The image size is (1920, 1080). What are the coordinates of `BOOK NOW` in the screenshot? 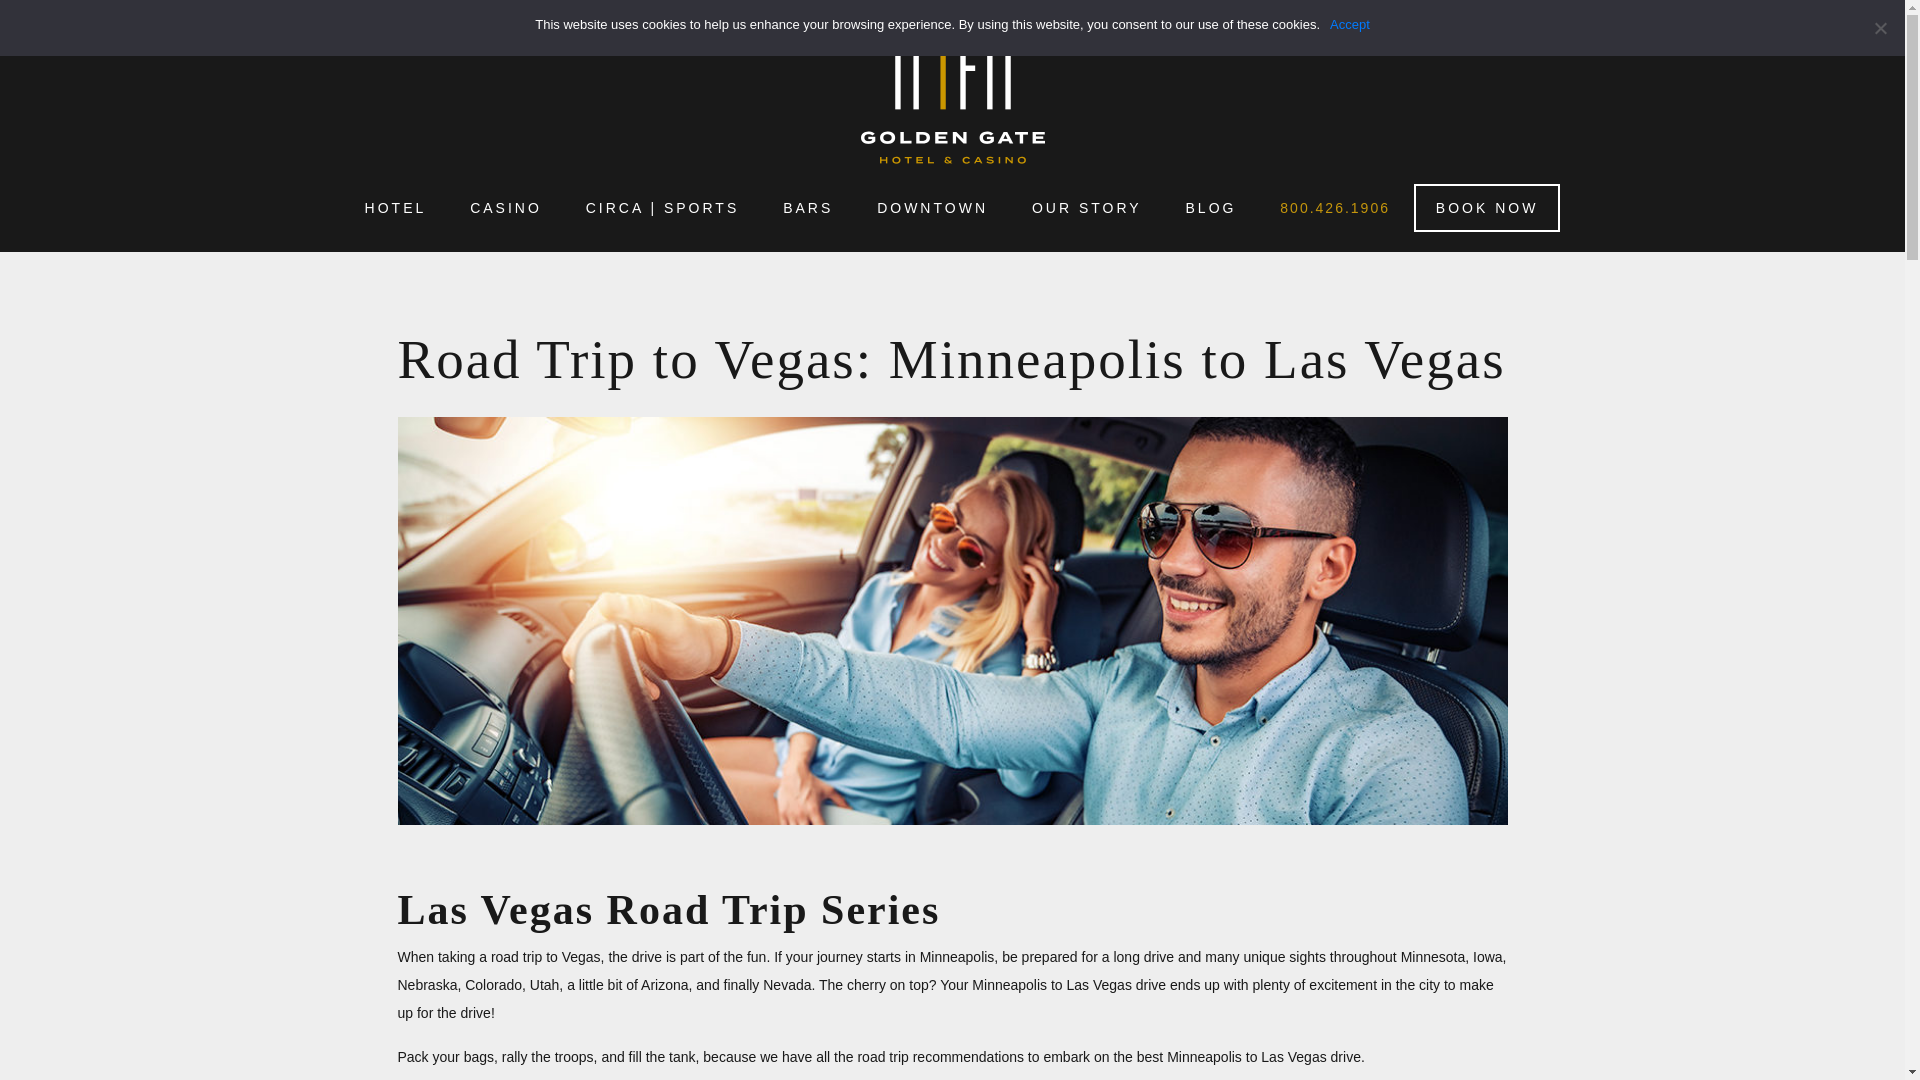 It's located at (1488, 208).